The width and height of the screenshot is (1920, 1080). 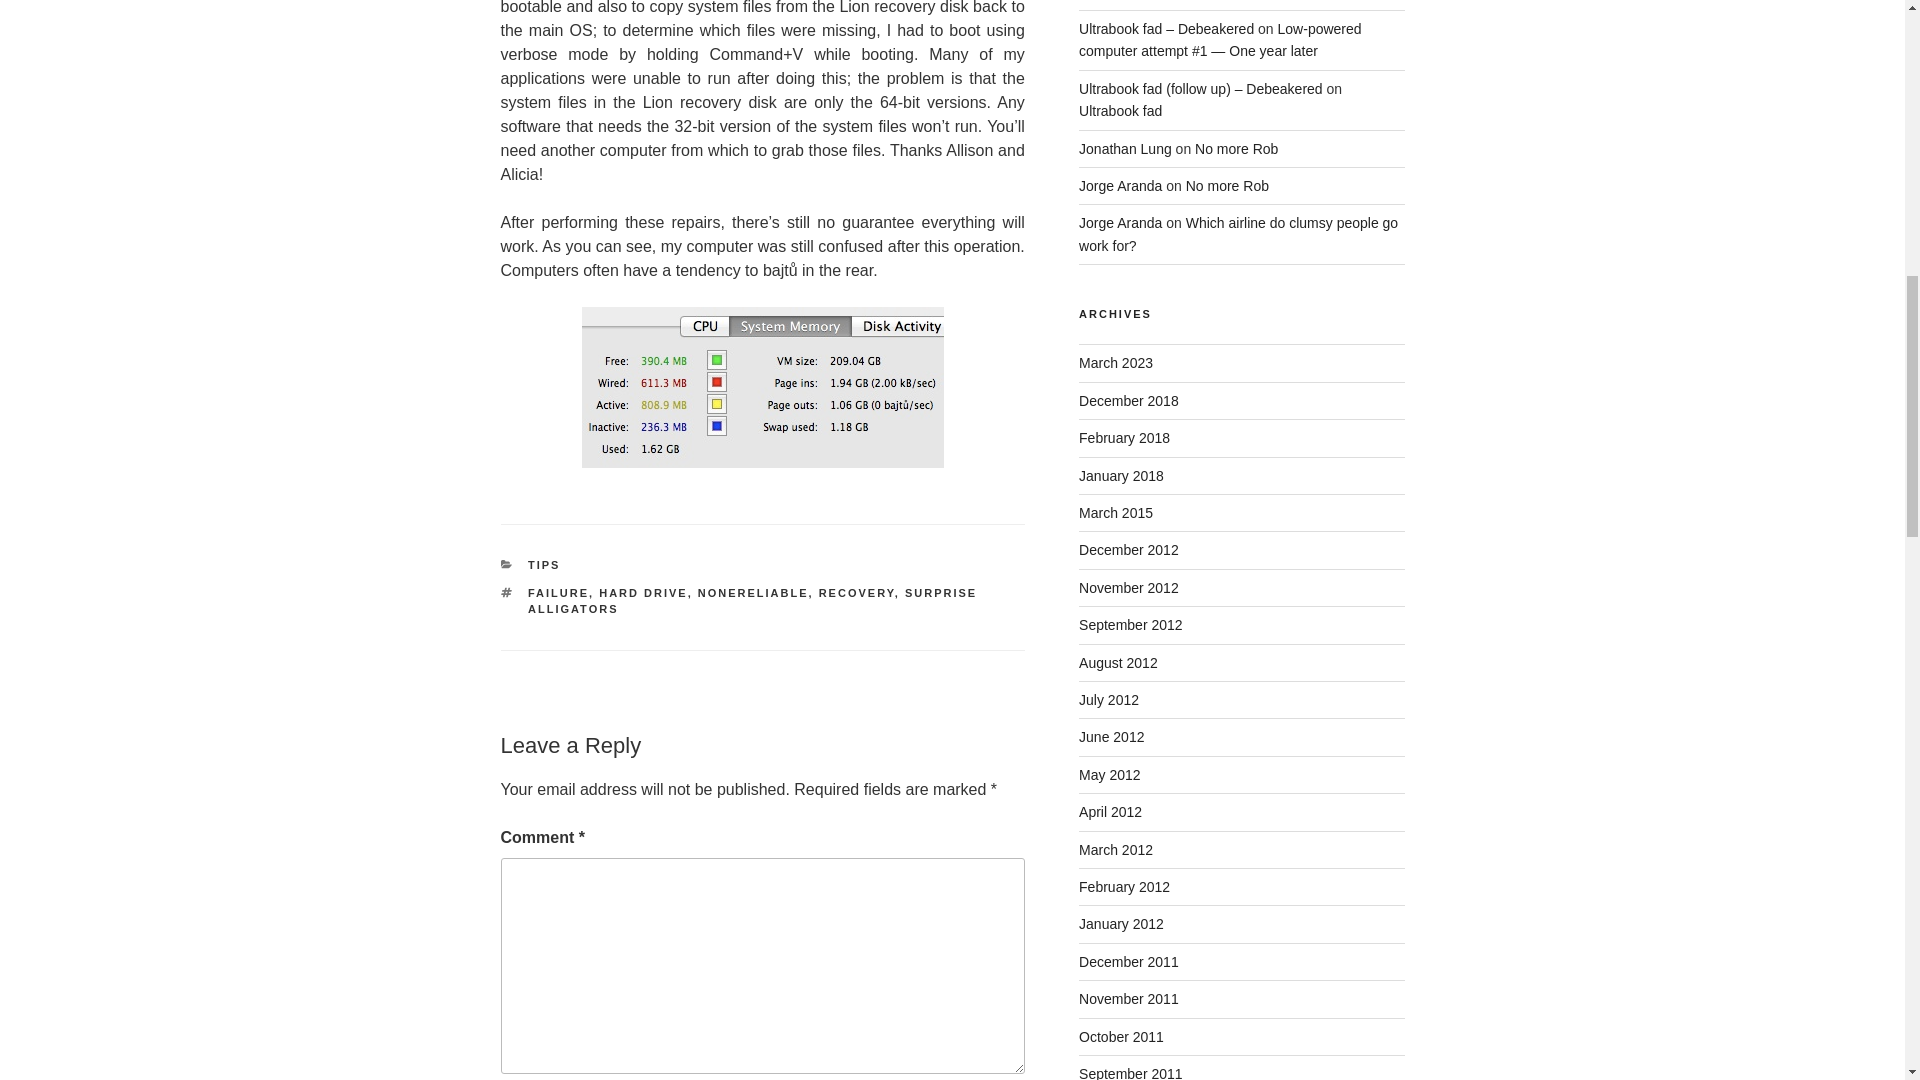 What do you see at coordinates (1125, 148) in the screenshot?
I see `Jonathan Lung` at bounding box center [1125, 148].